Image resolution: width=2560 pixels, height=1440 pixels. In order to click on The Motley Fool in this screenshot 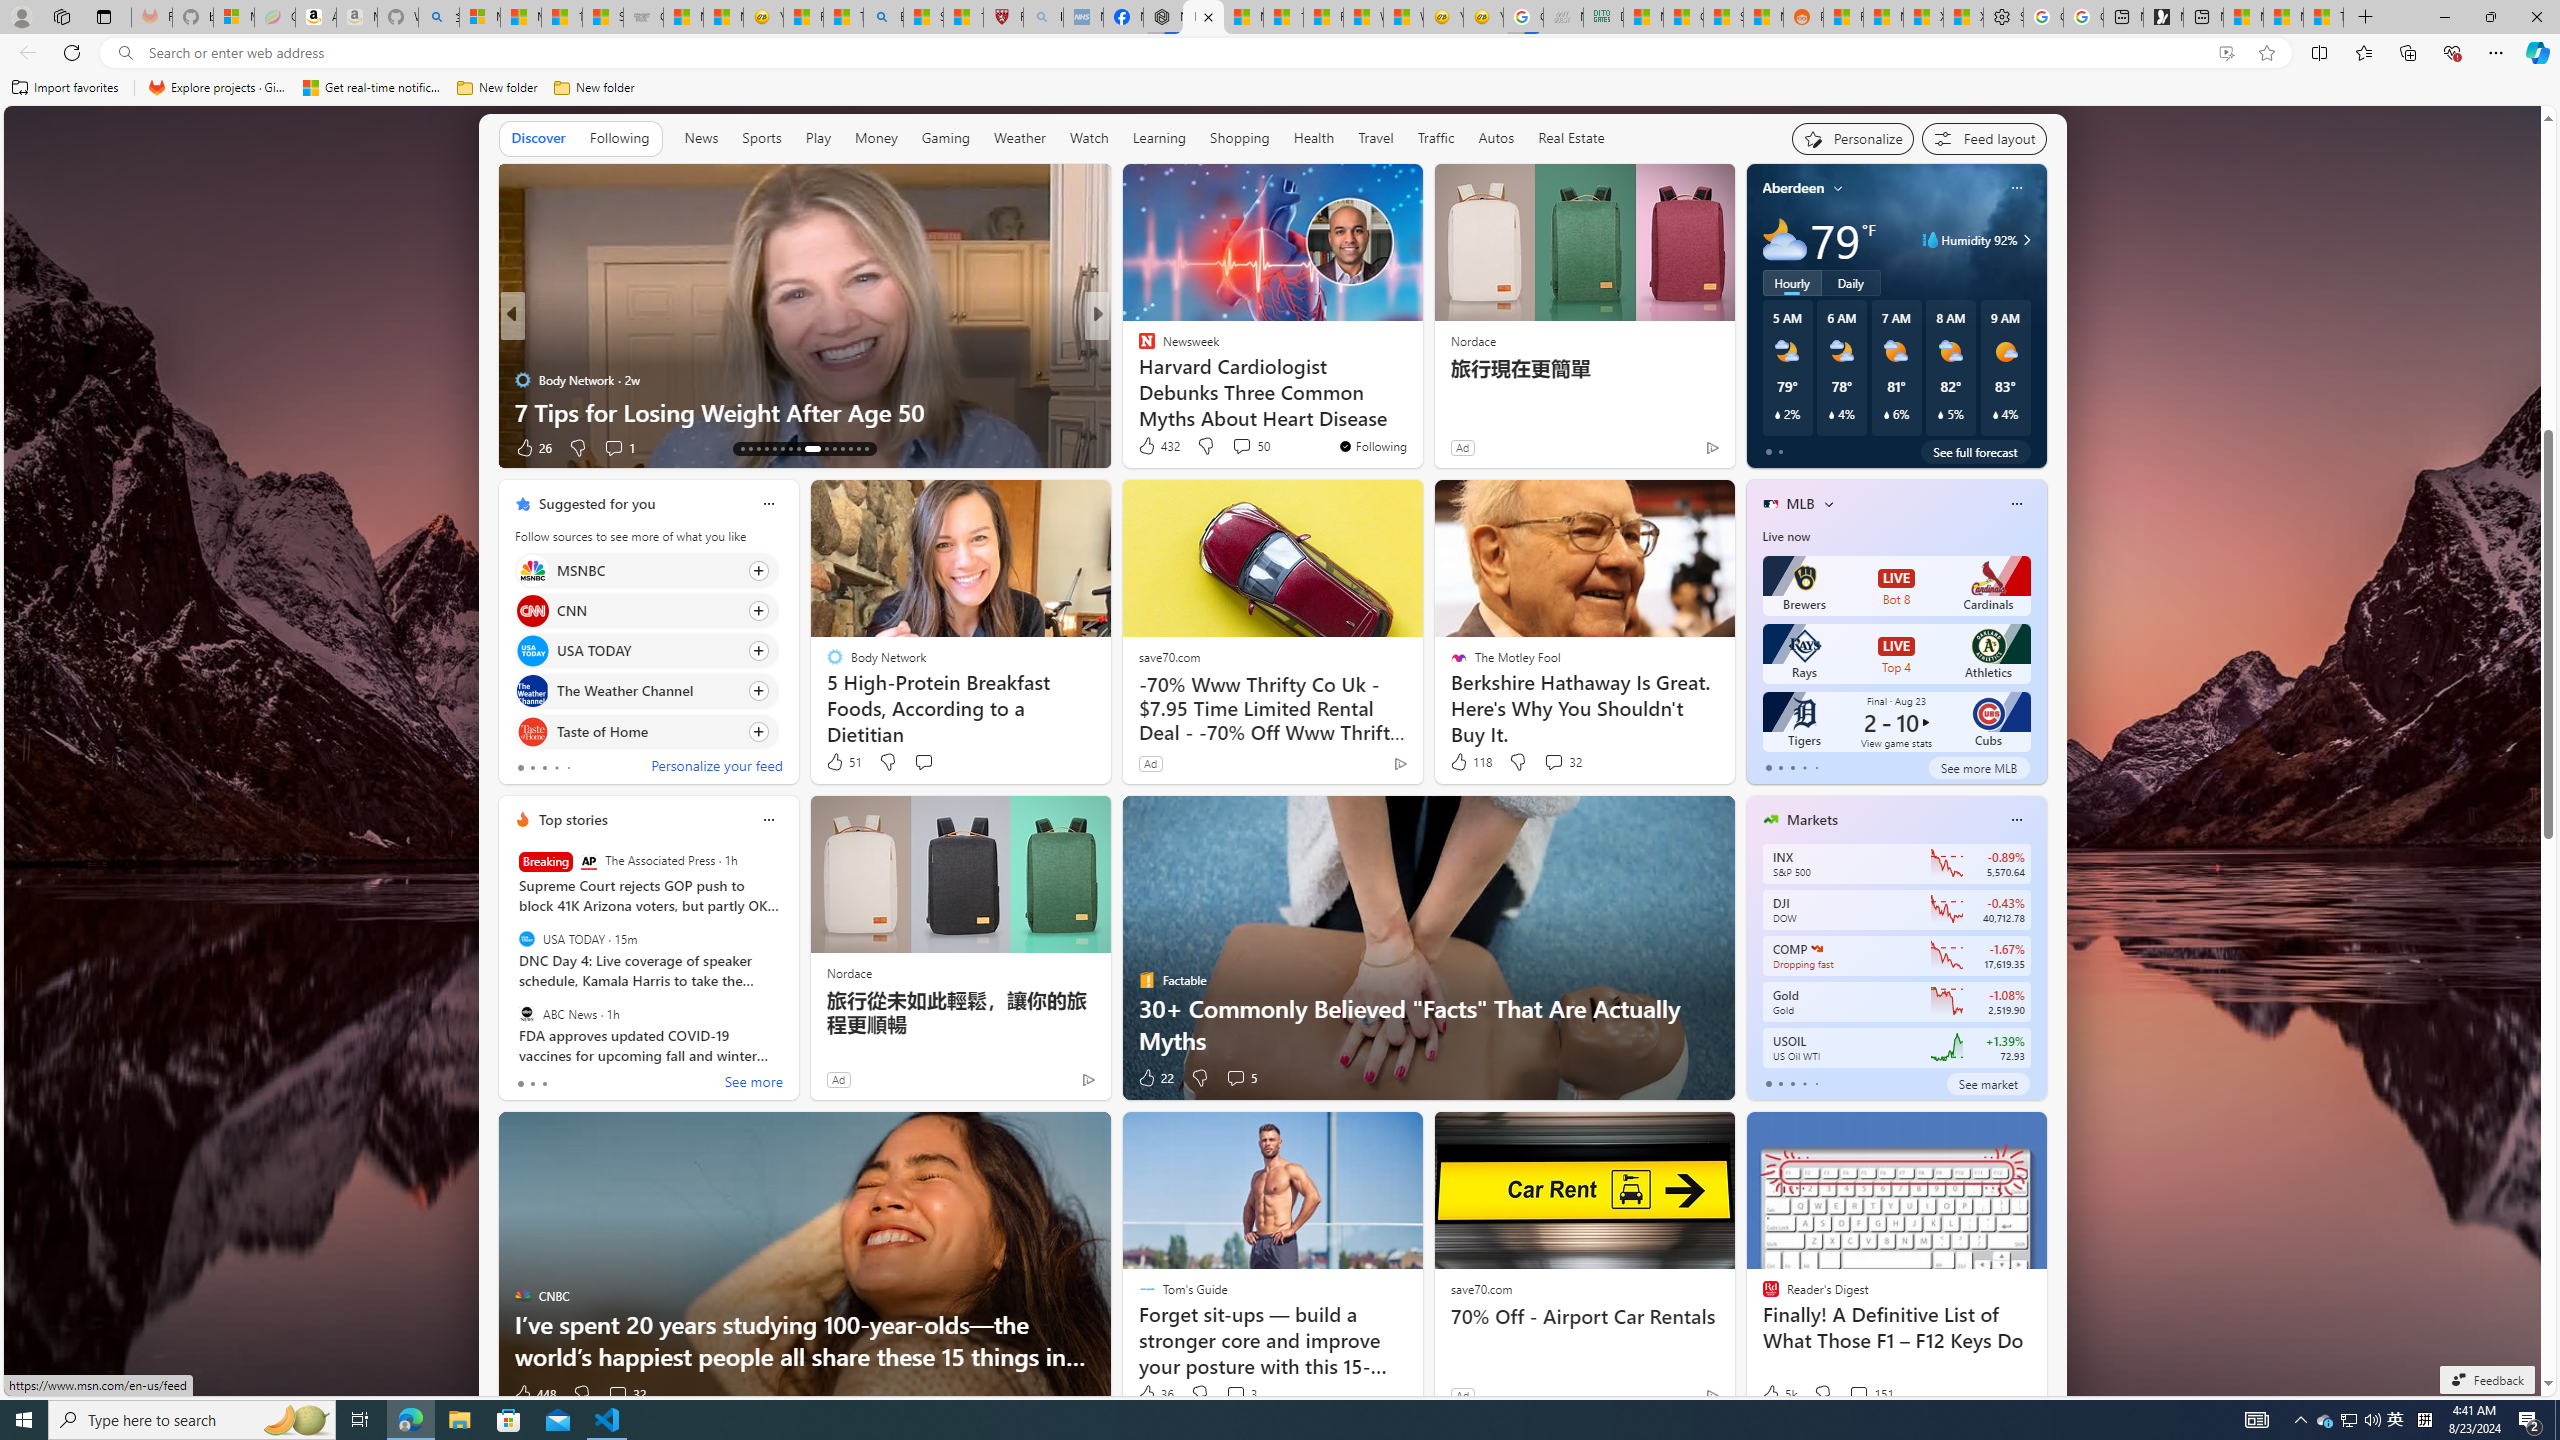, I will do `click(1137, 347)`.